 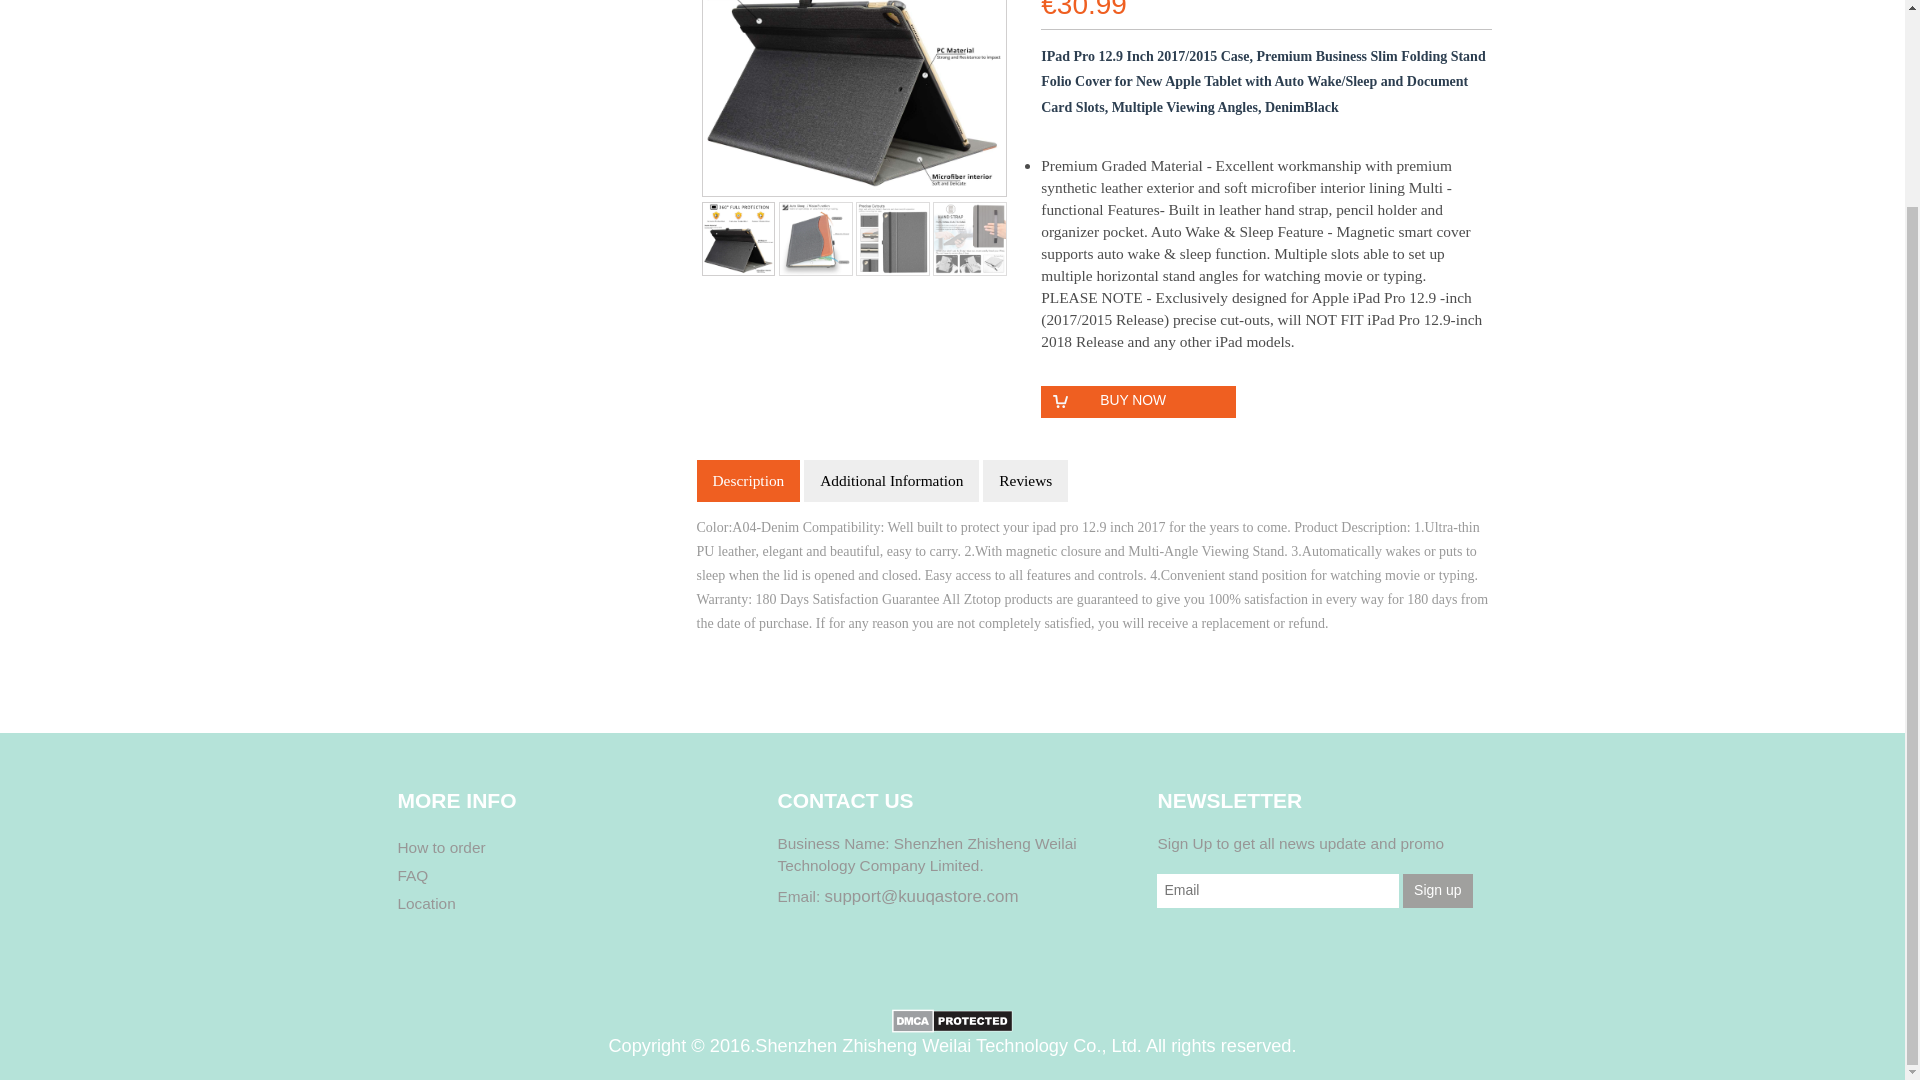 What do you see at coordinates (952, 1018) in the screenshot?
I see `DMCA.com Protection Status` at bounding box center [952, 1018].